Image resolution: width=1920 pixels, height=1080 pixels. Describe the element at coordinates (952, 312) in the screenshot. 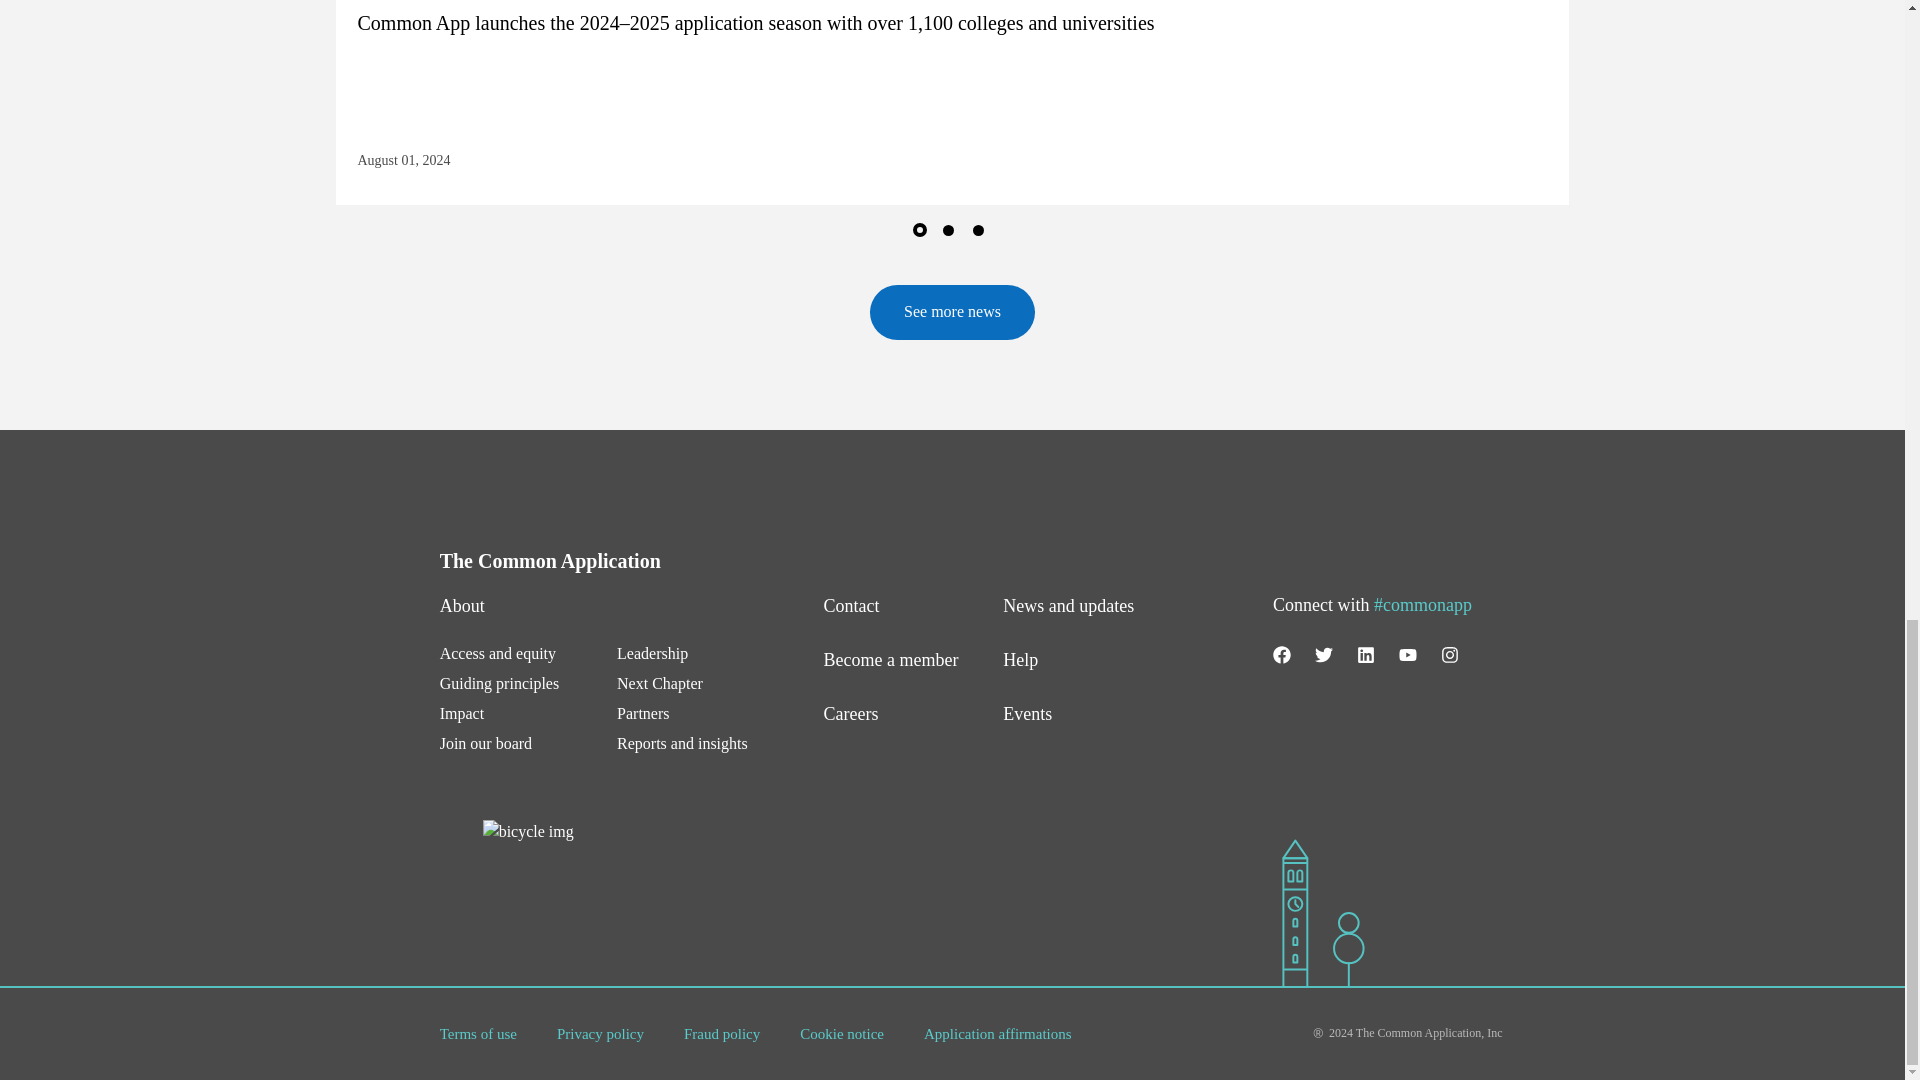

I see `See more news` at that location.